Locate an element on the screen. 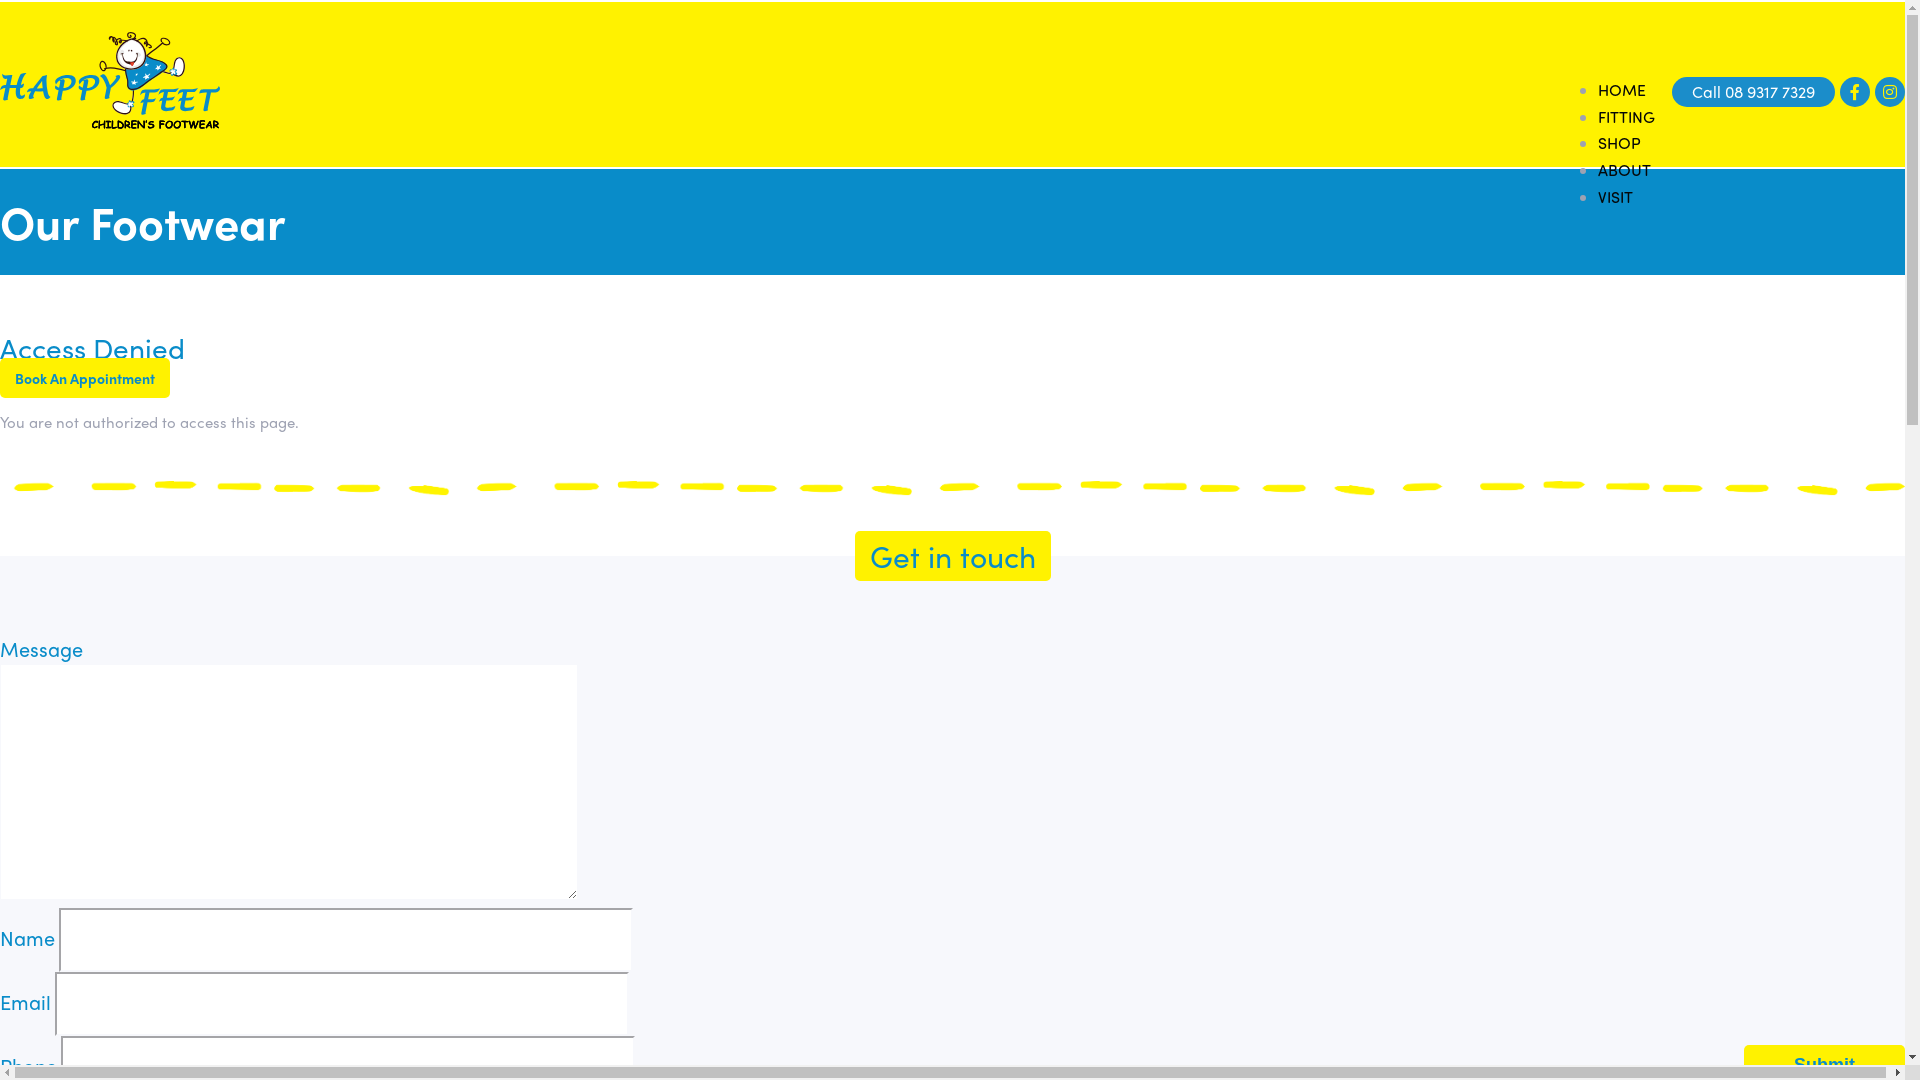 The width and height of the screenshot is (1920, 1080). ABOUT is located at coordinates (1624, 170).